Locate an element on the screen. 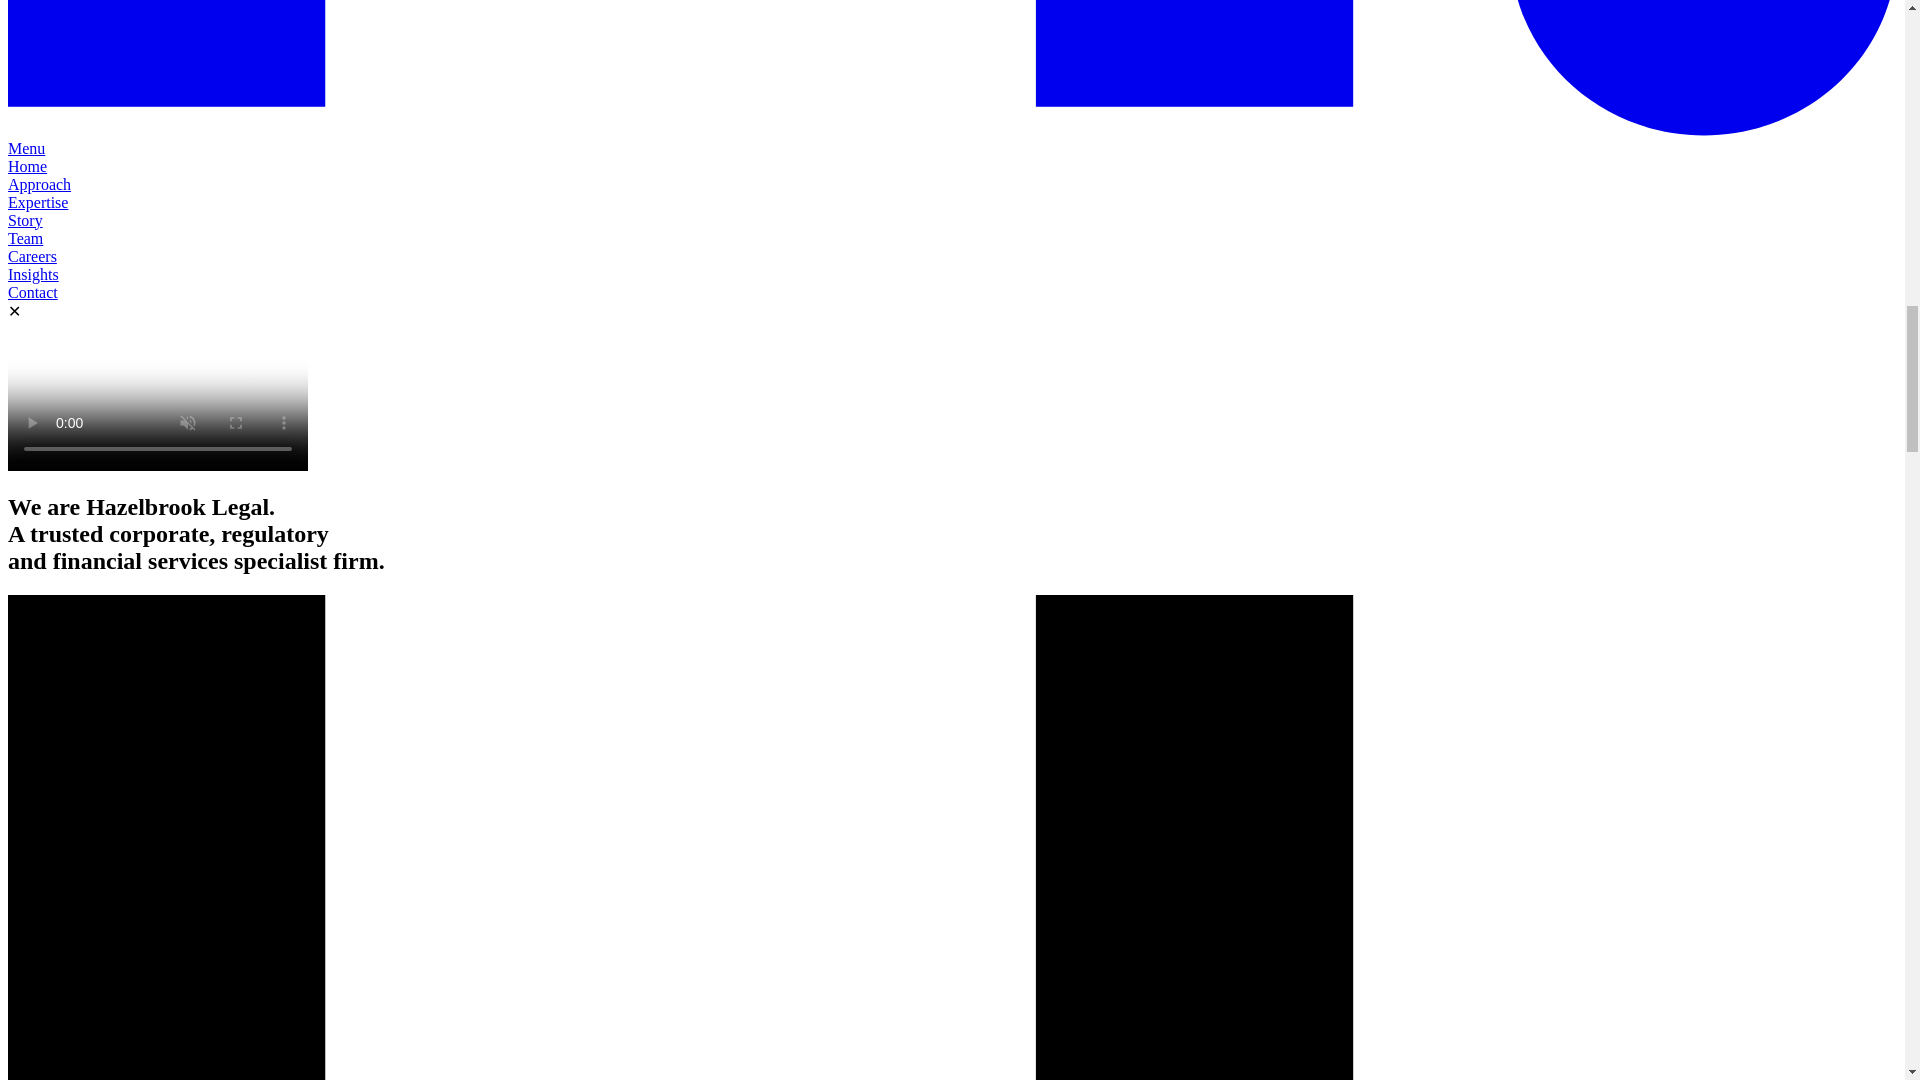 The image size is (1920, 1080). Careers is located at coordinates (32, 256).